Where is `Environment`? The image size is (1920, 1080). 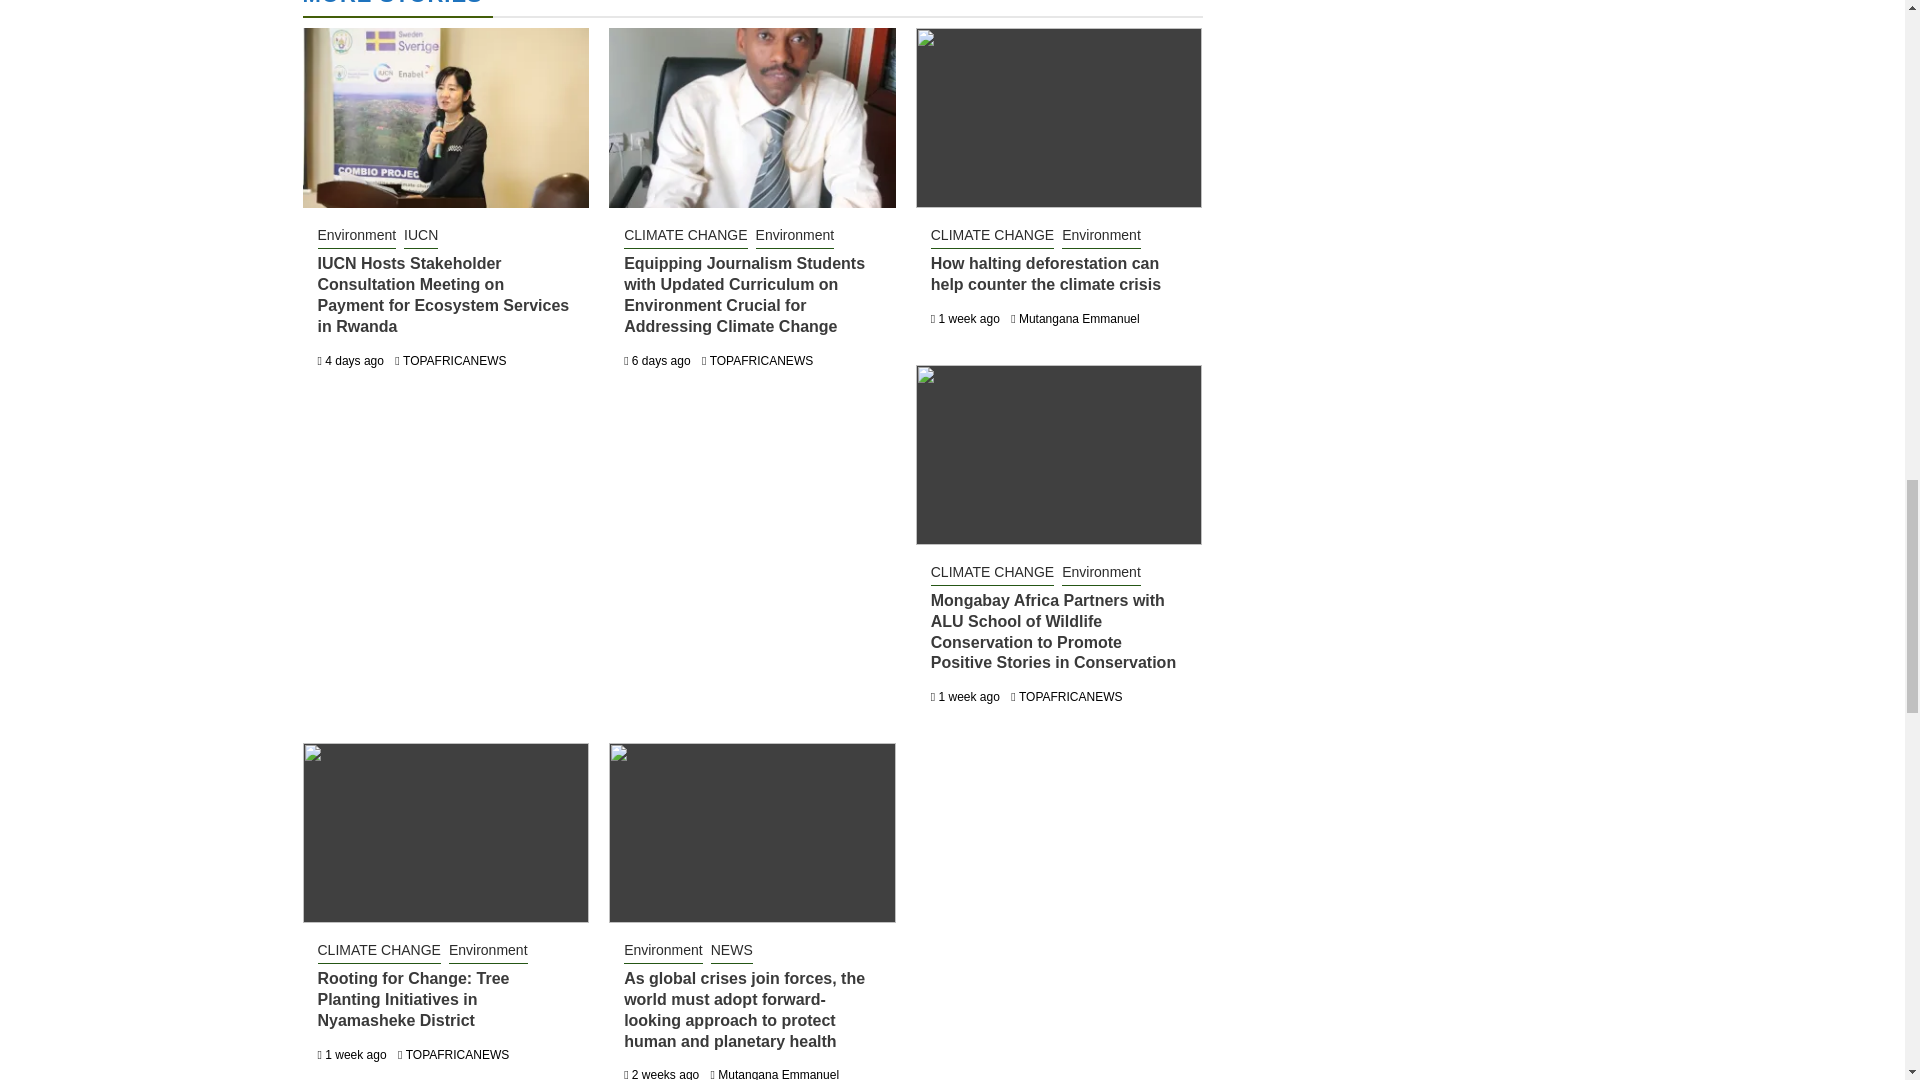 Environment is located at coordinates (358, 236).